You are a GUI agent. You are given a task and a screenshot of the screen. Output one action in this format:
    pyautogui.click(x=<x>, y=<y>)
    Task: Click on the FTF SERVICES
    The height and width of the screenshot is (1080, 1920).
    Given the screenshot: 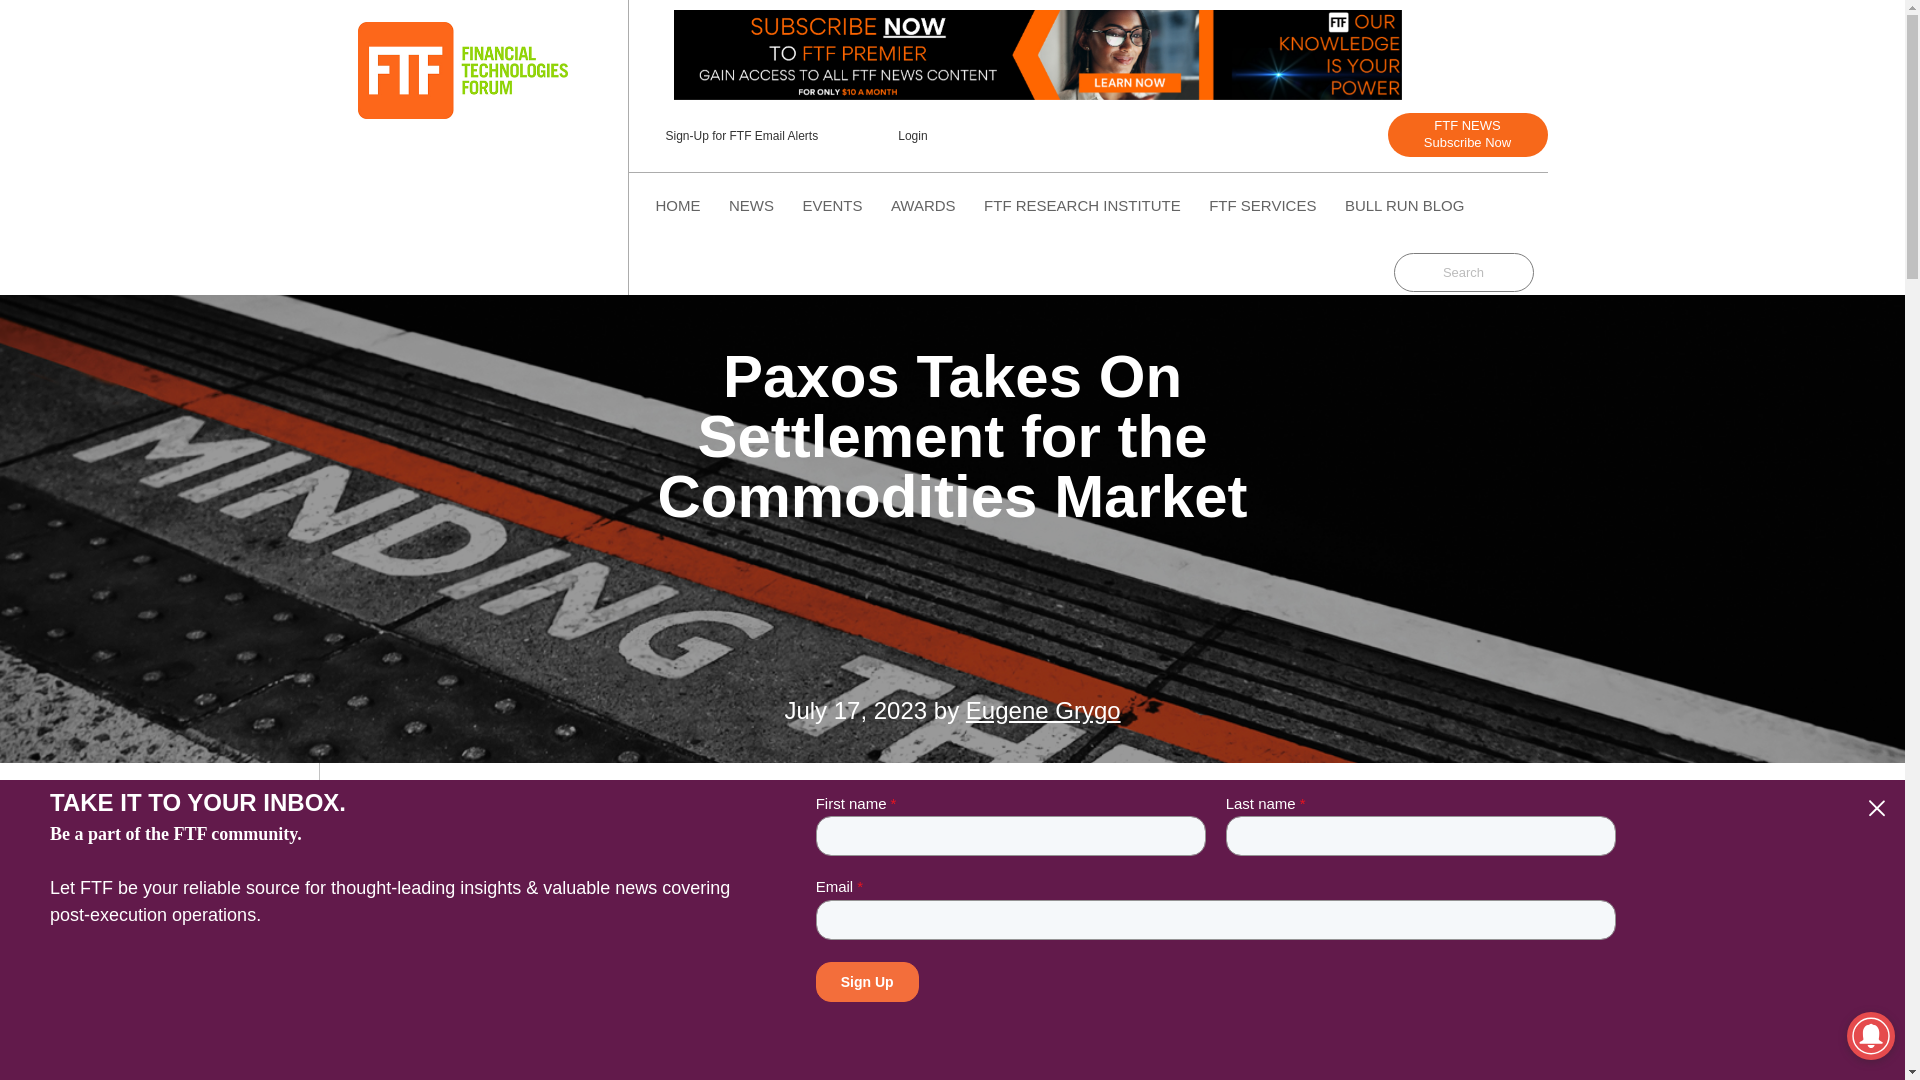 What is the action you would take?
    pyautogui.click(x=1262, y=204)
    